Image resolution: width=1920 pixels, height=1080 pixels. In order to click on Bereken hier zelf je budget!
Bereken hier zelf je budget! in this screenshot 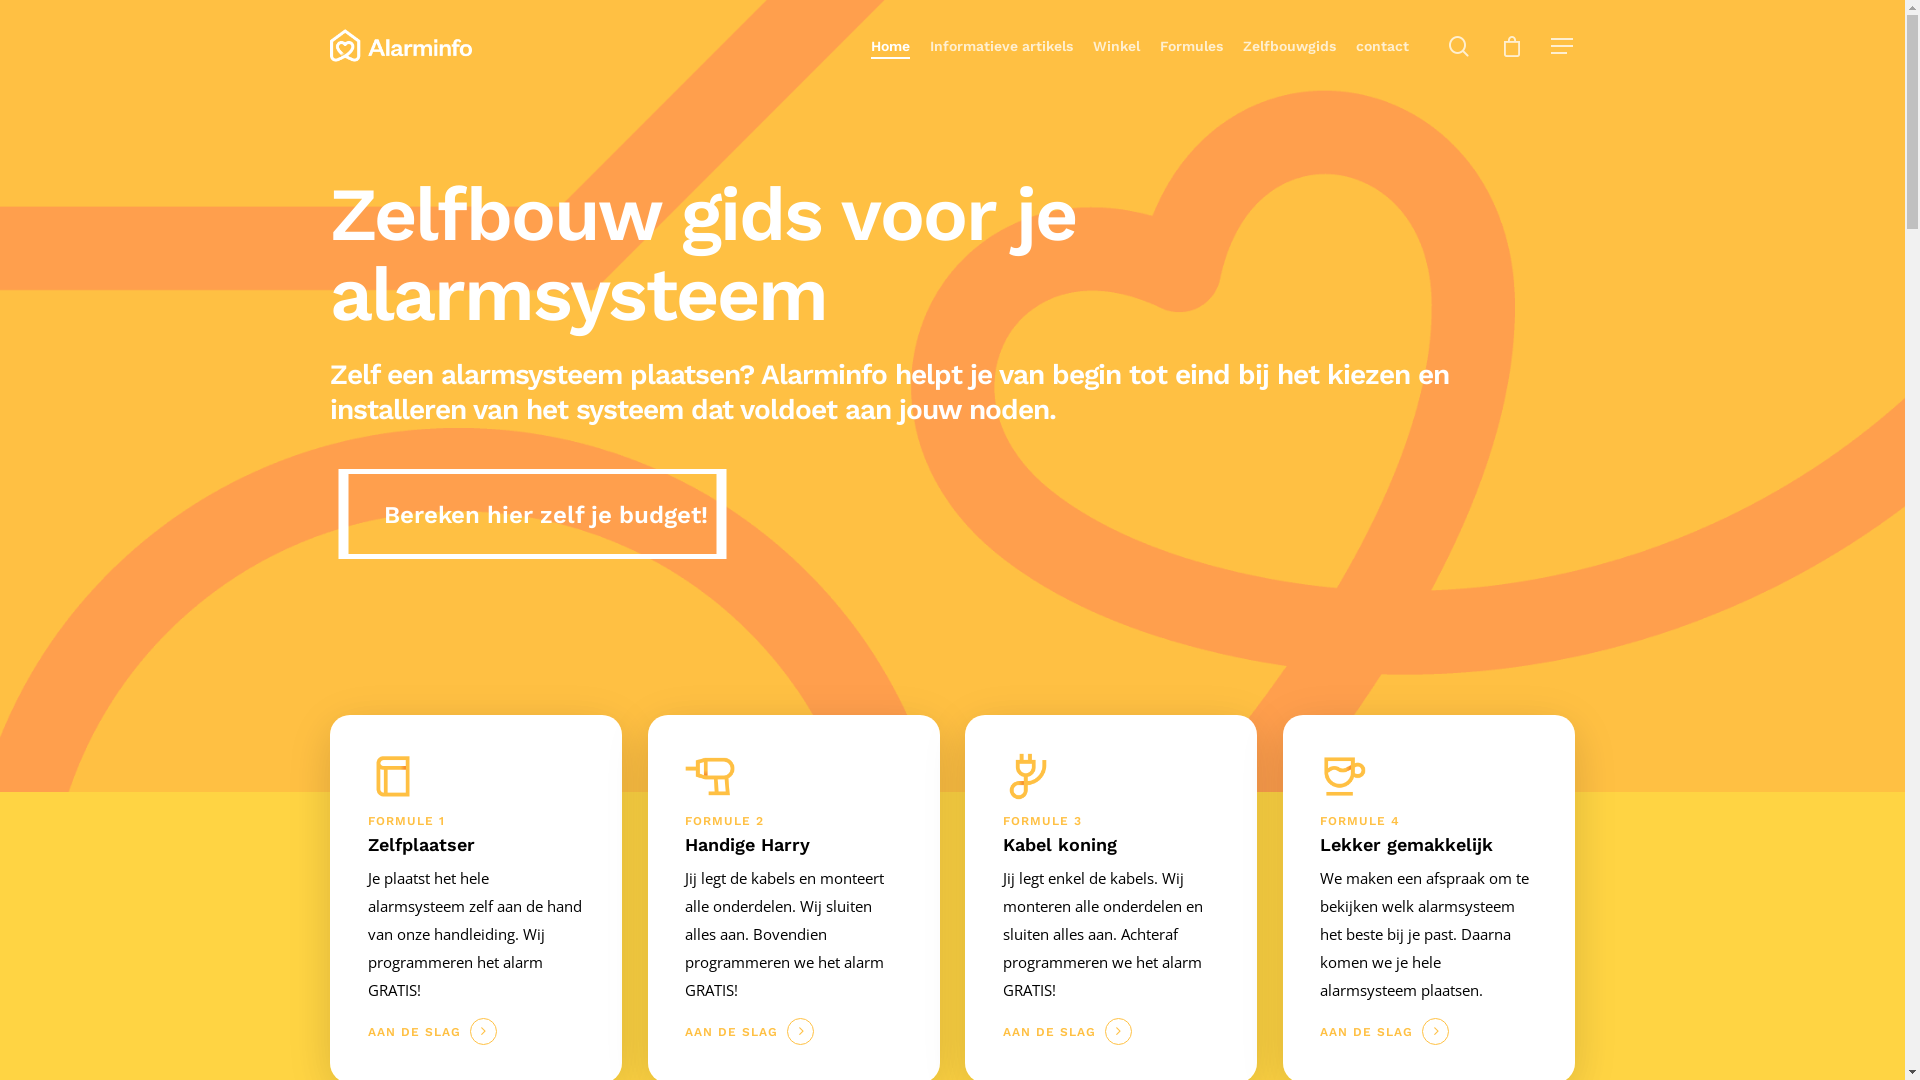, I will do `click(532, 514)`.